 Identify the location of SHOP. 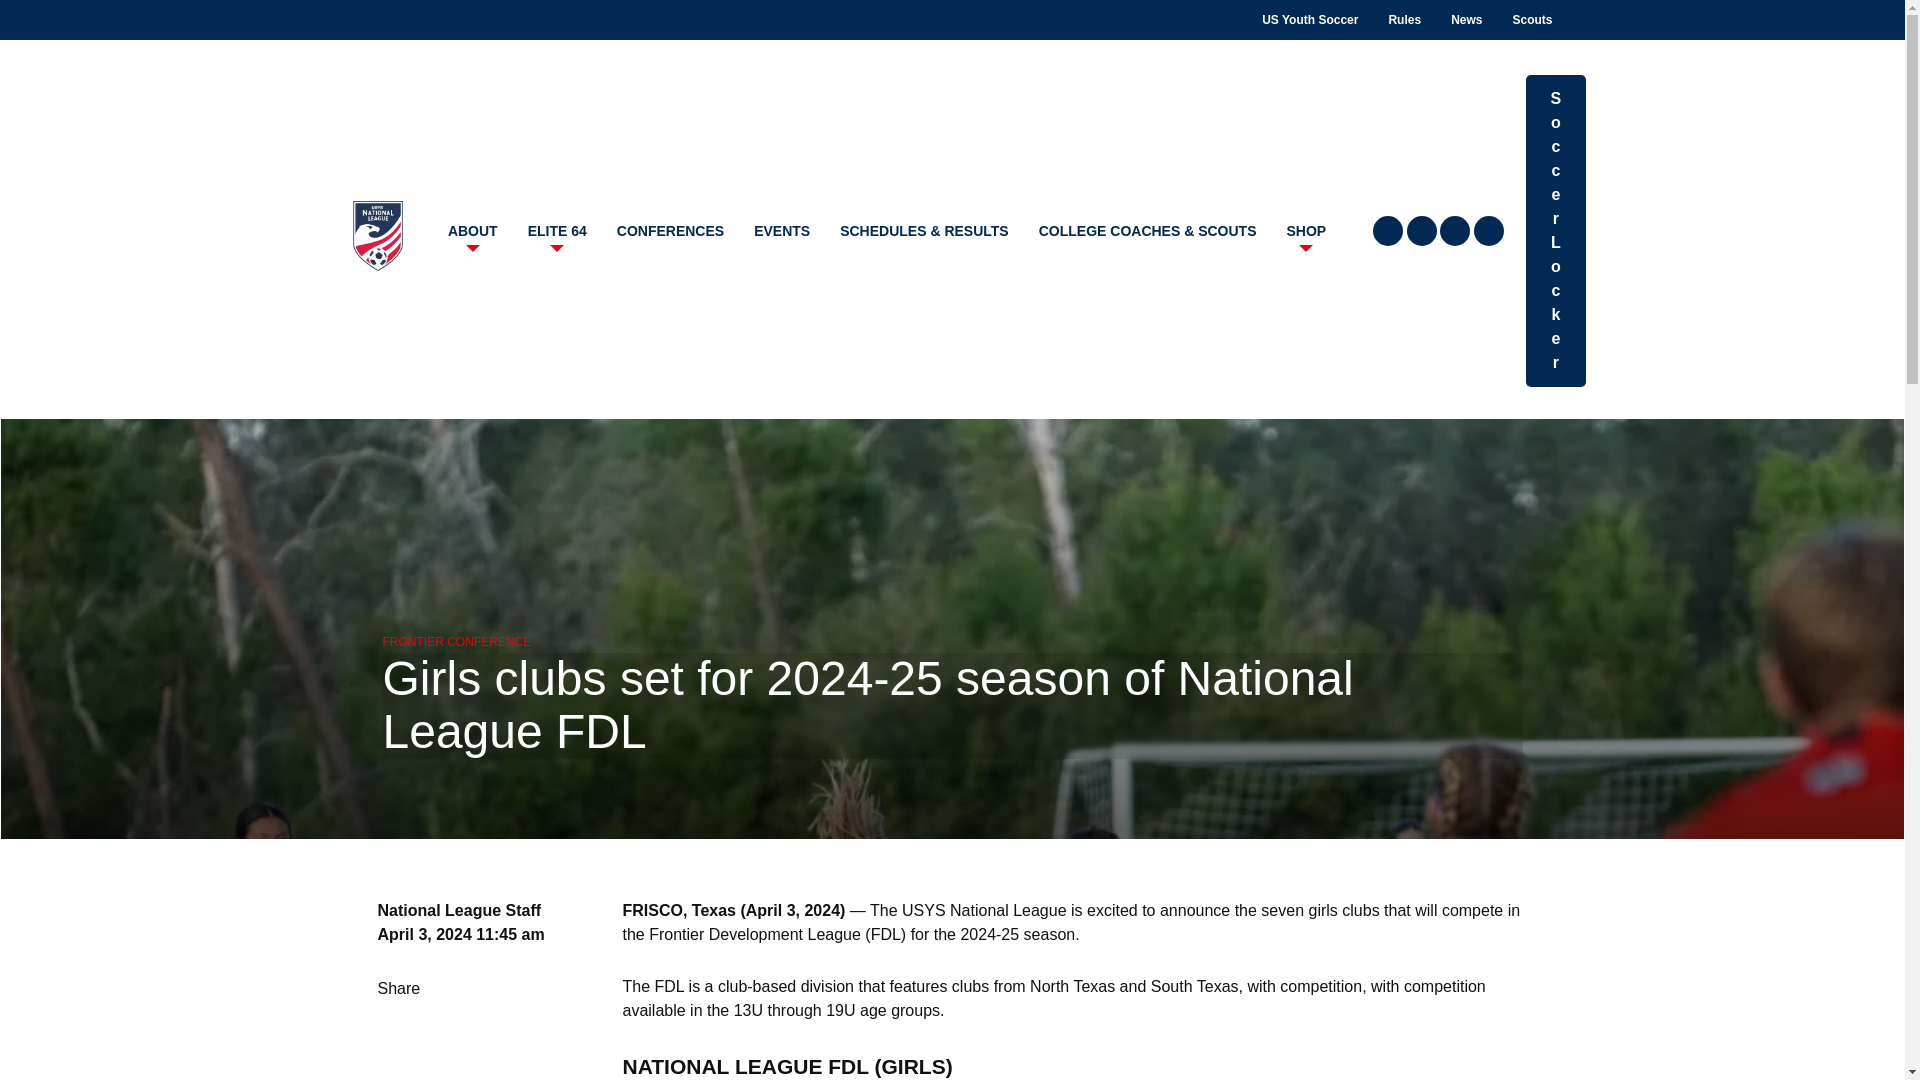
(1306, 231).